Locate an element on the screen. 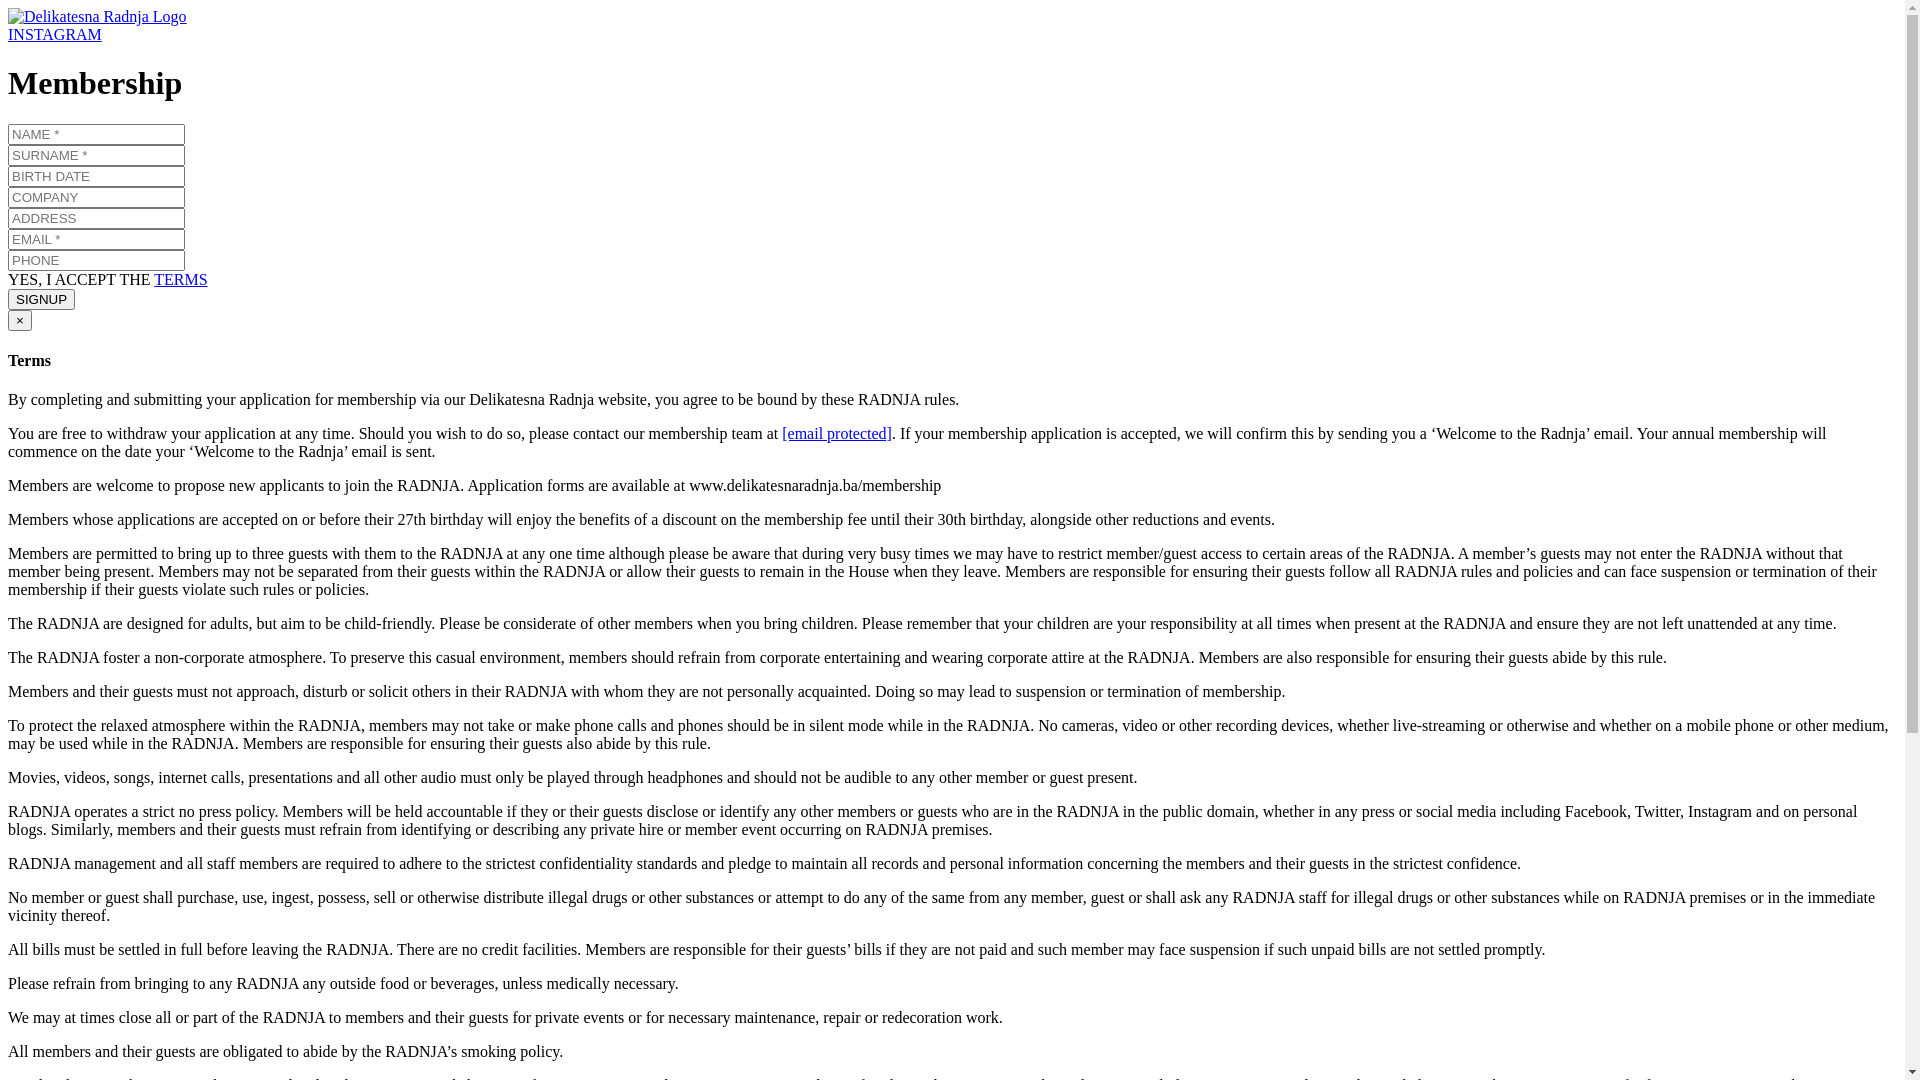 The height and width of the screenshot is (1080, 1920). [email protected] is located at coordinates (837, 434).